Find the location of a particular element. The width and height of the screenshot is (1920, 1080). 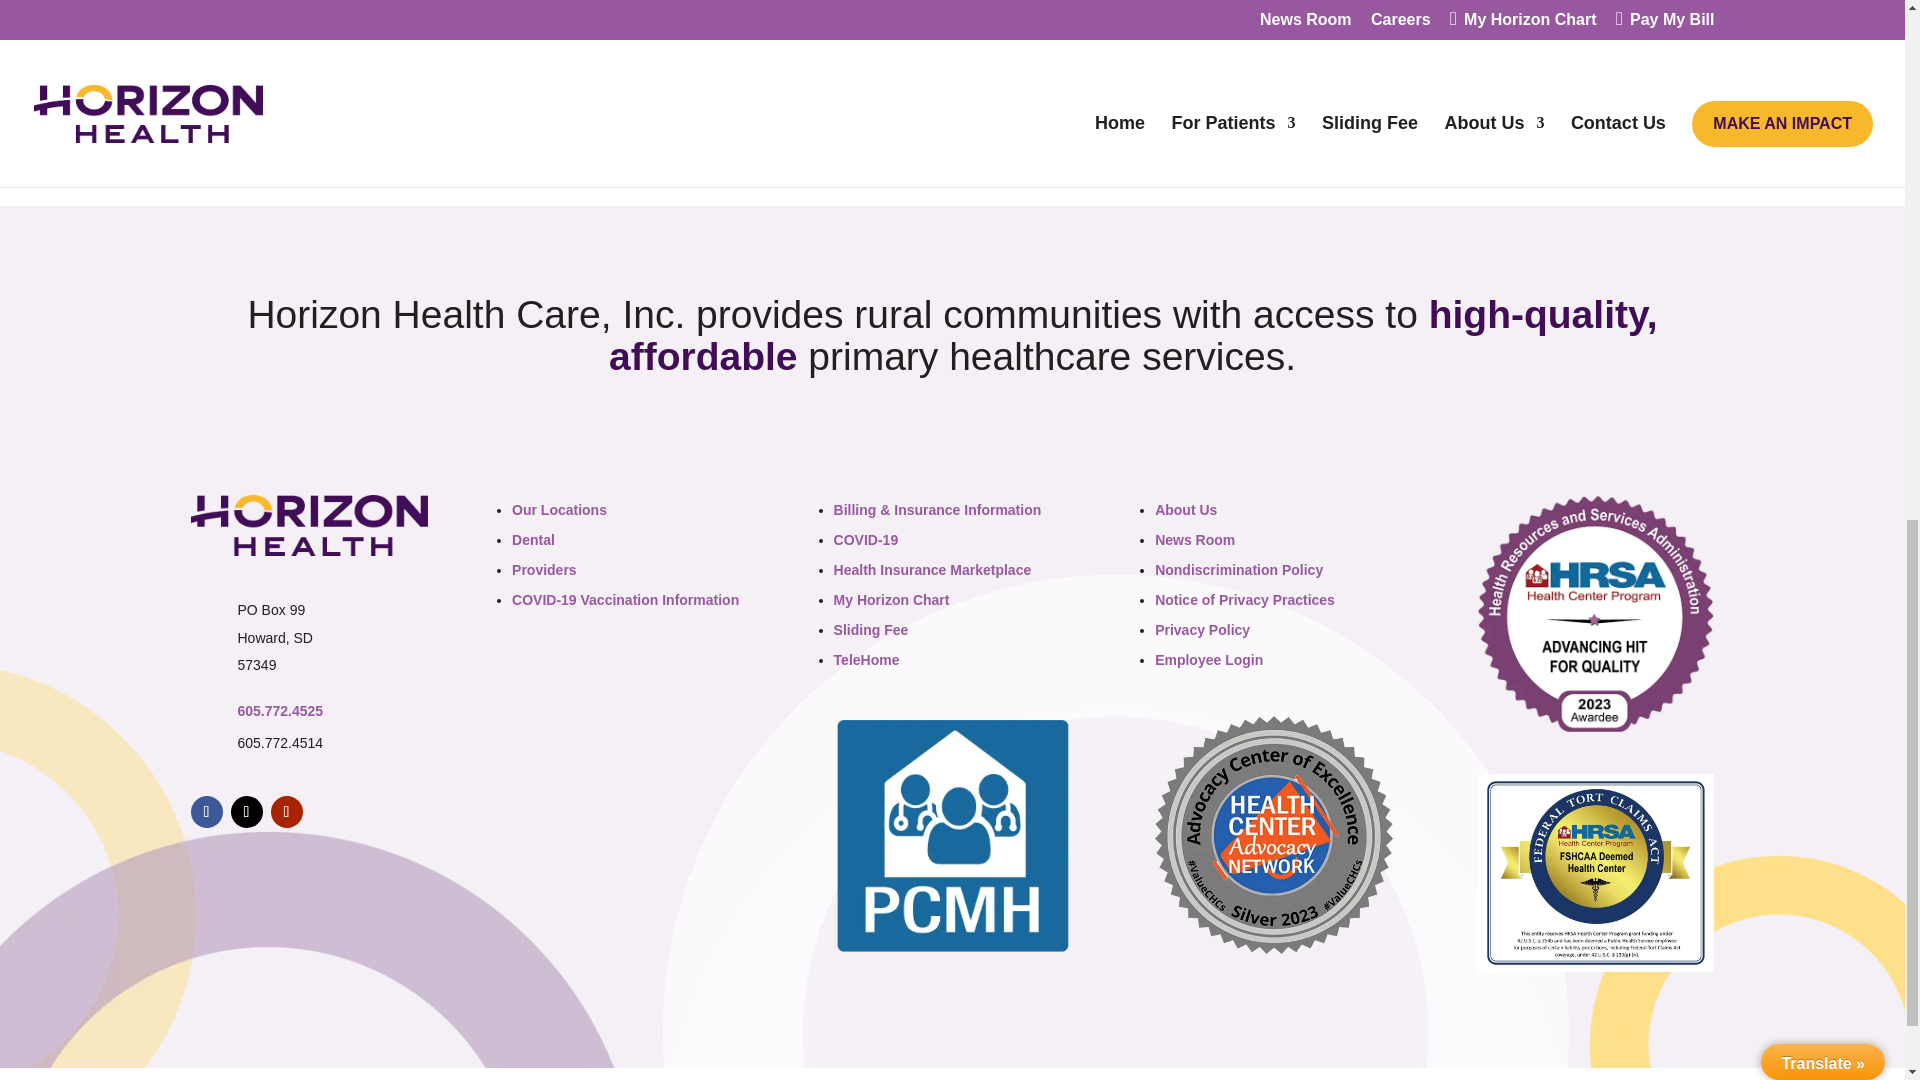

Follow on Facebook is located at coordinates (206, 812).